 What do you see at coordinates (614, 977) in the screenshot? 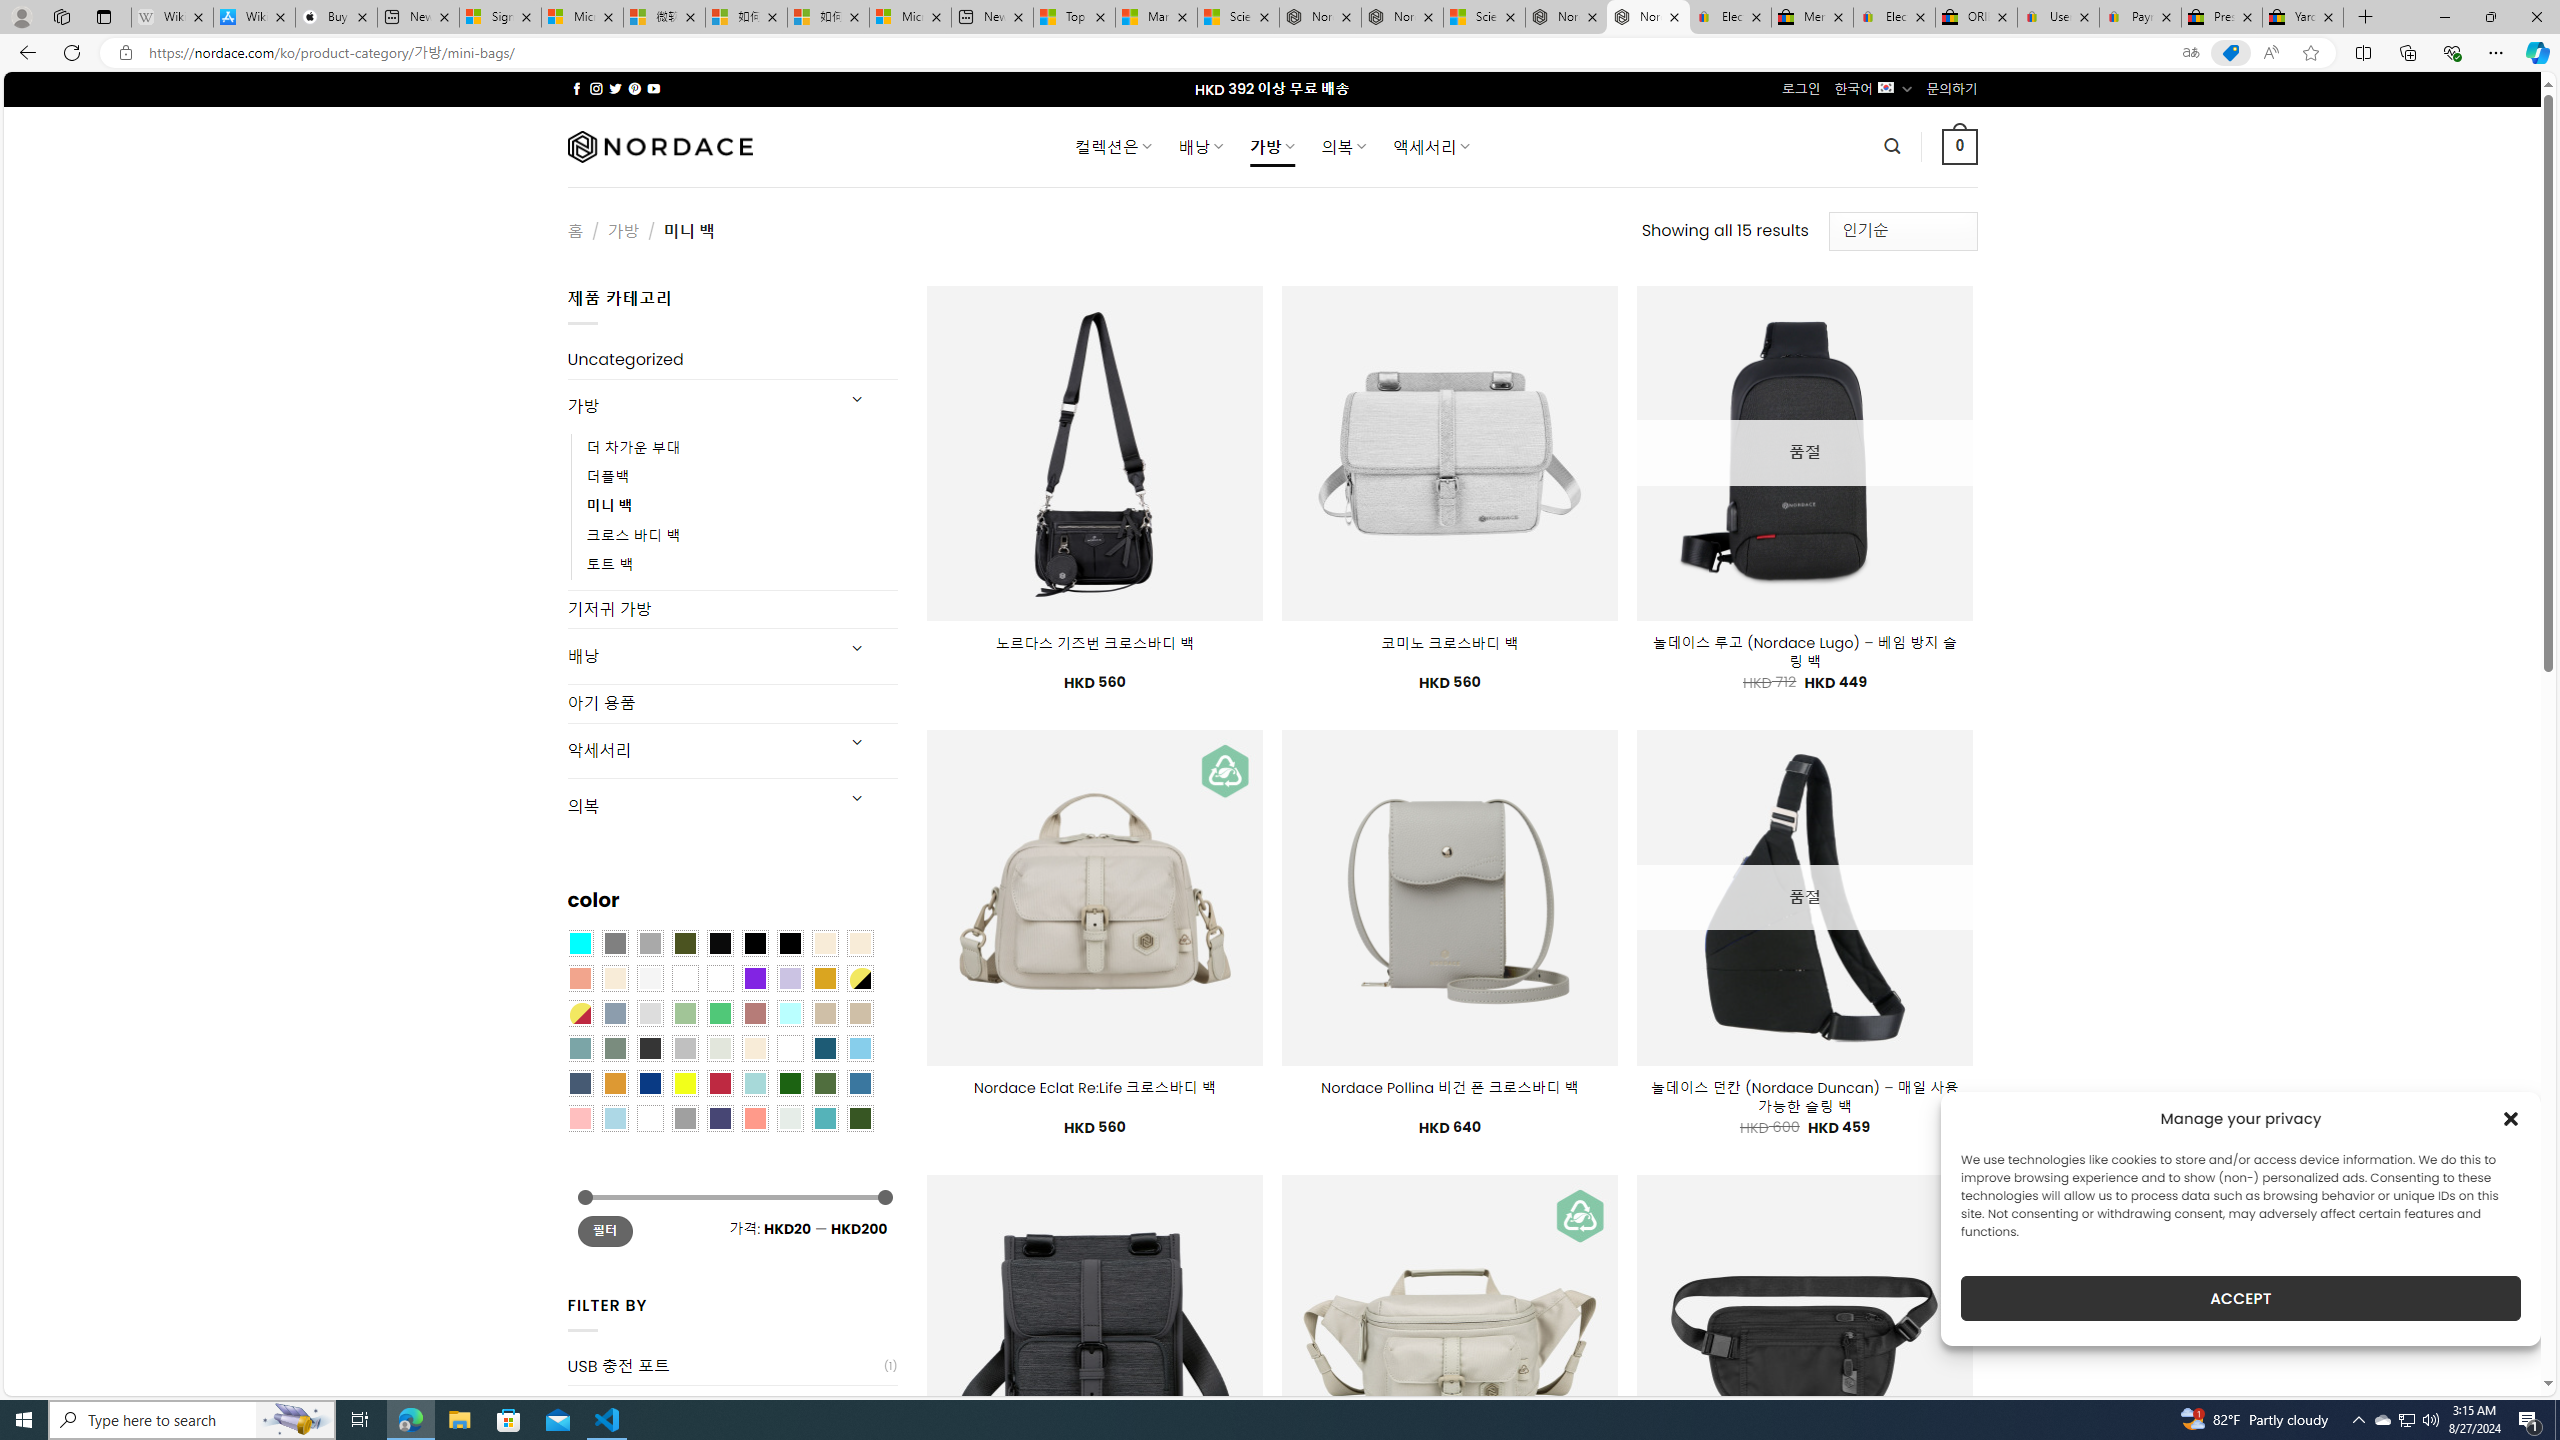
I see `Cream` at bounding box center [614, 977].